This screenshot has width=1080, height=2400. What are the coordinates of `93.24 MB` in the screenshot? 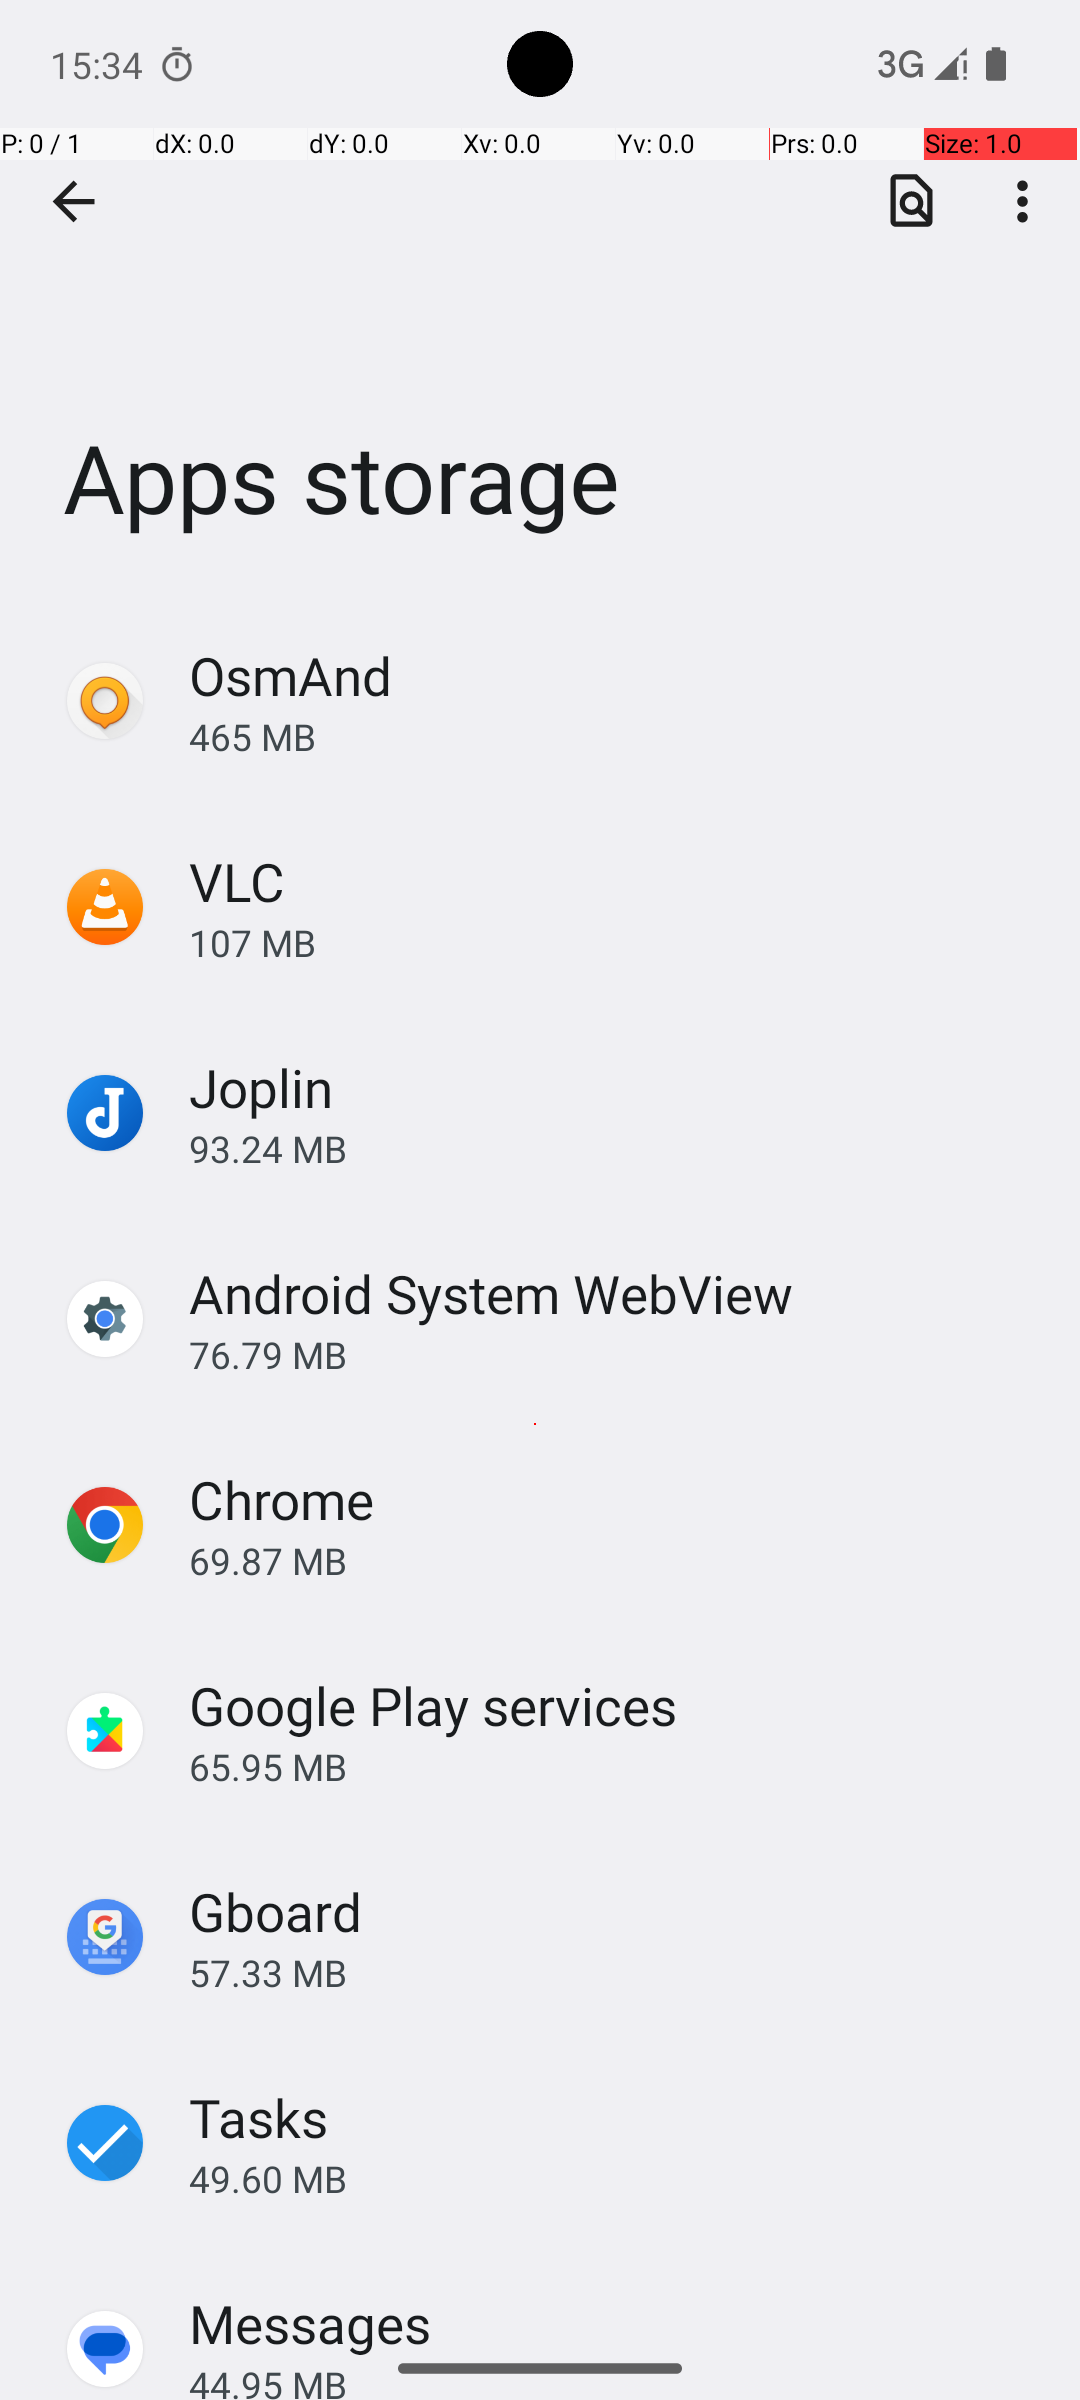 It's located at (614, 1148).